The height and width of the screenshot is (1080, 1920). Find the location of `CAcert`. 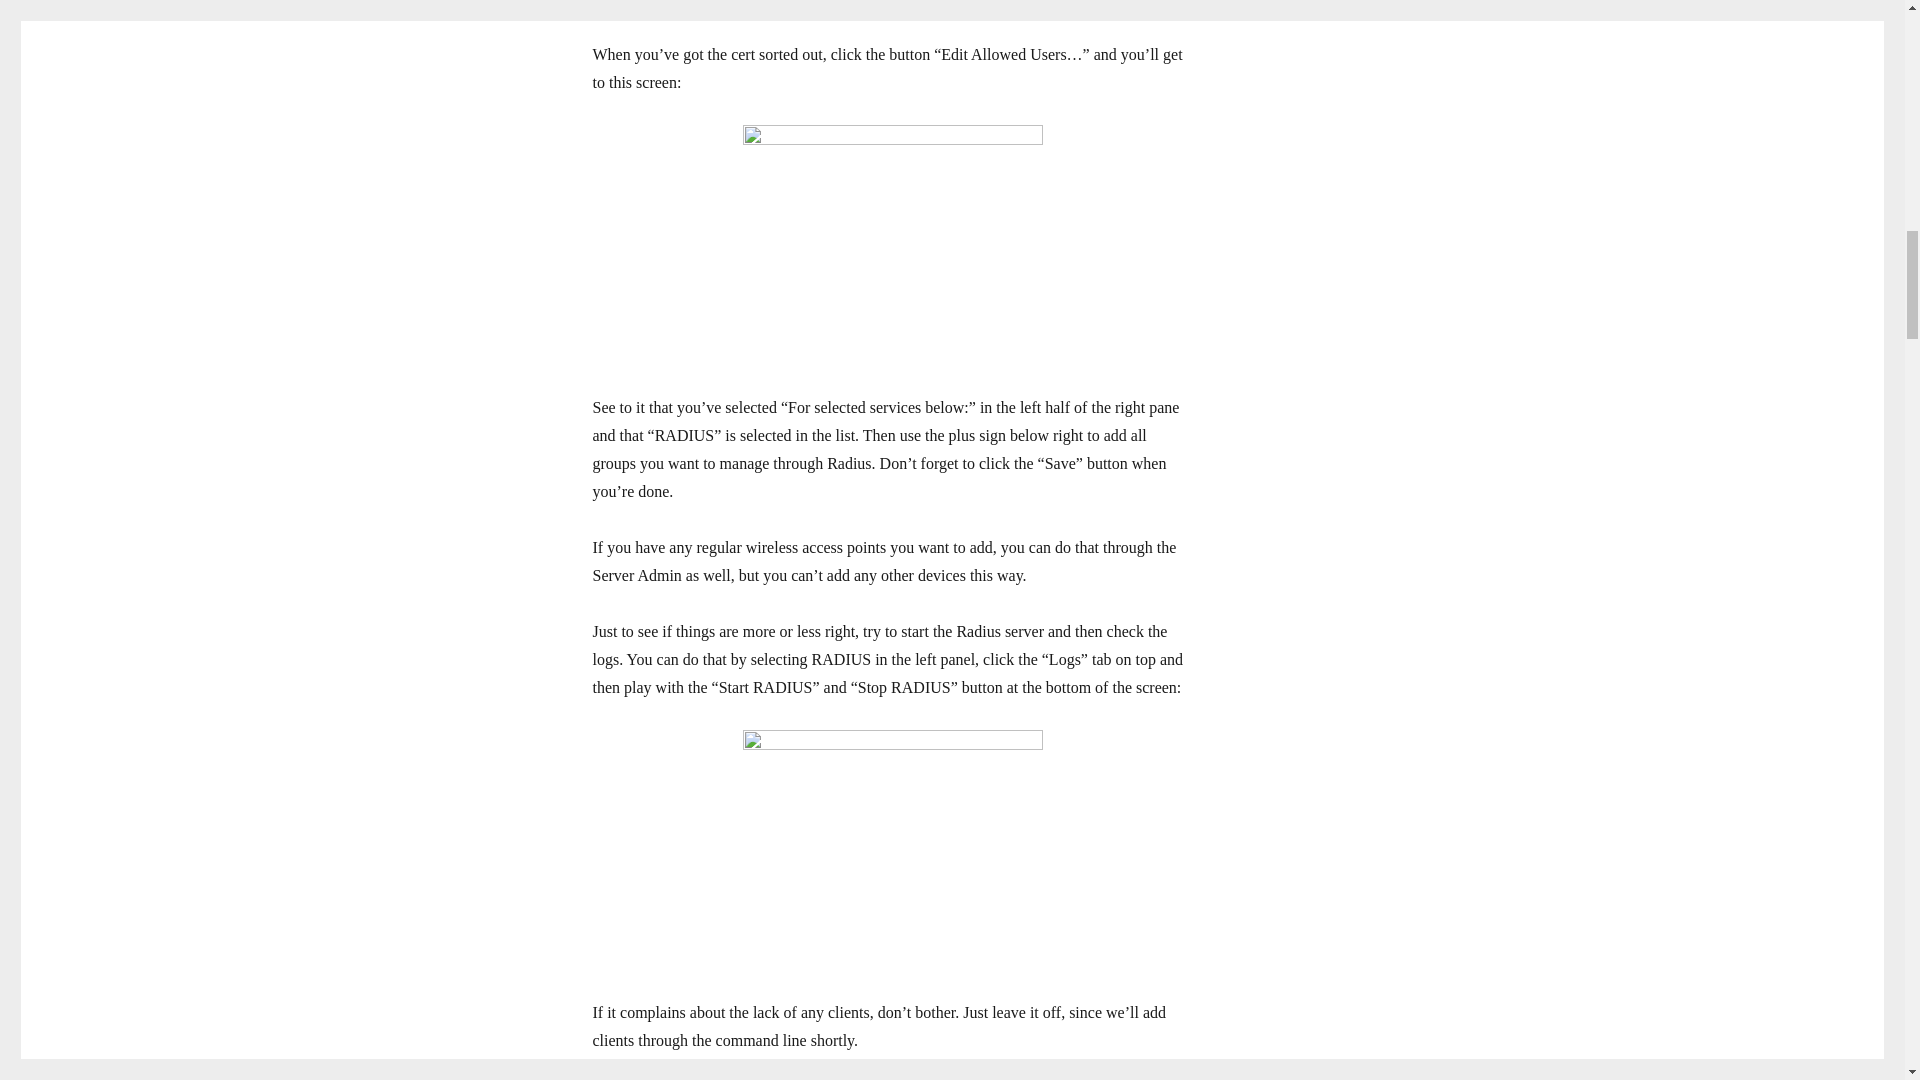

CAcert is located at coordinates (725, 3).